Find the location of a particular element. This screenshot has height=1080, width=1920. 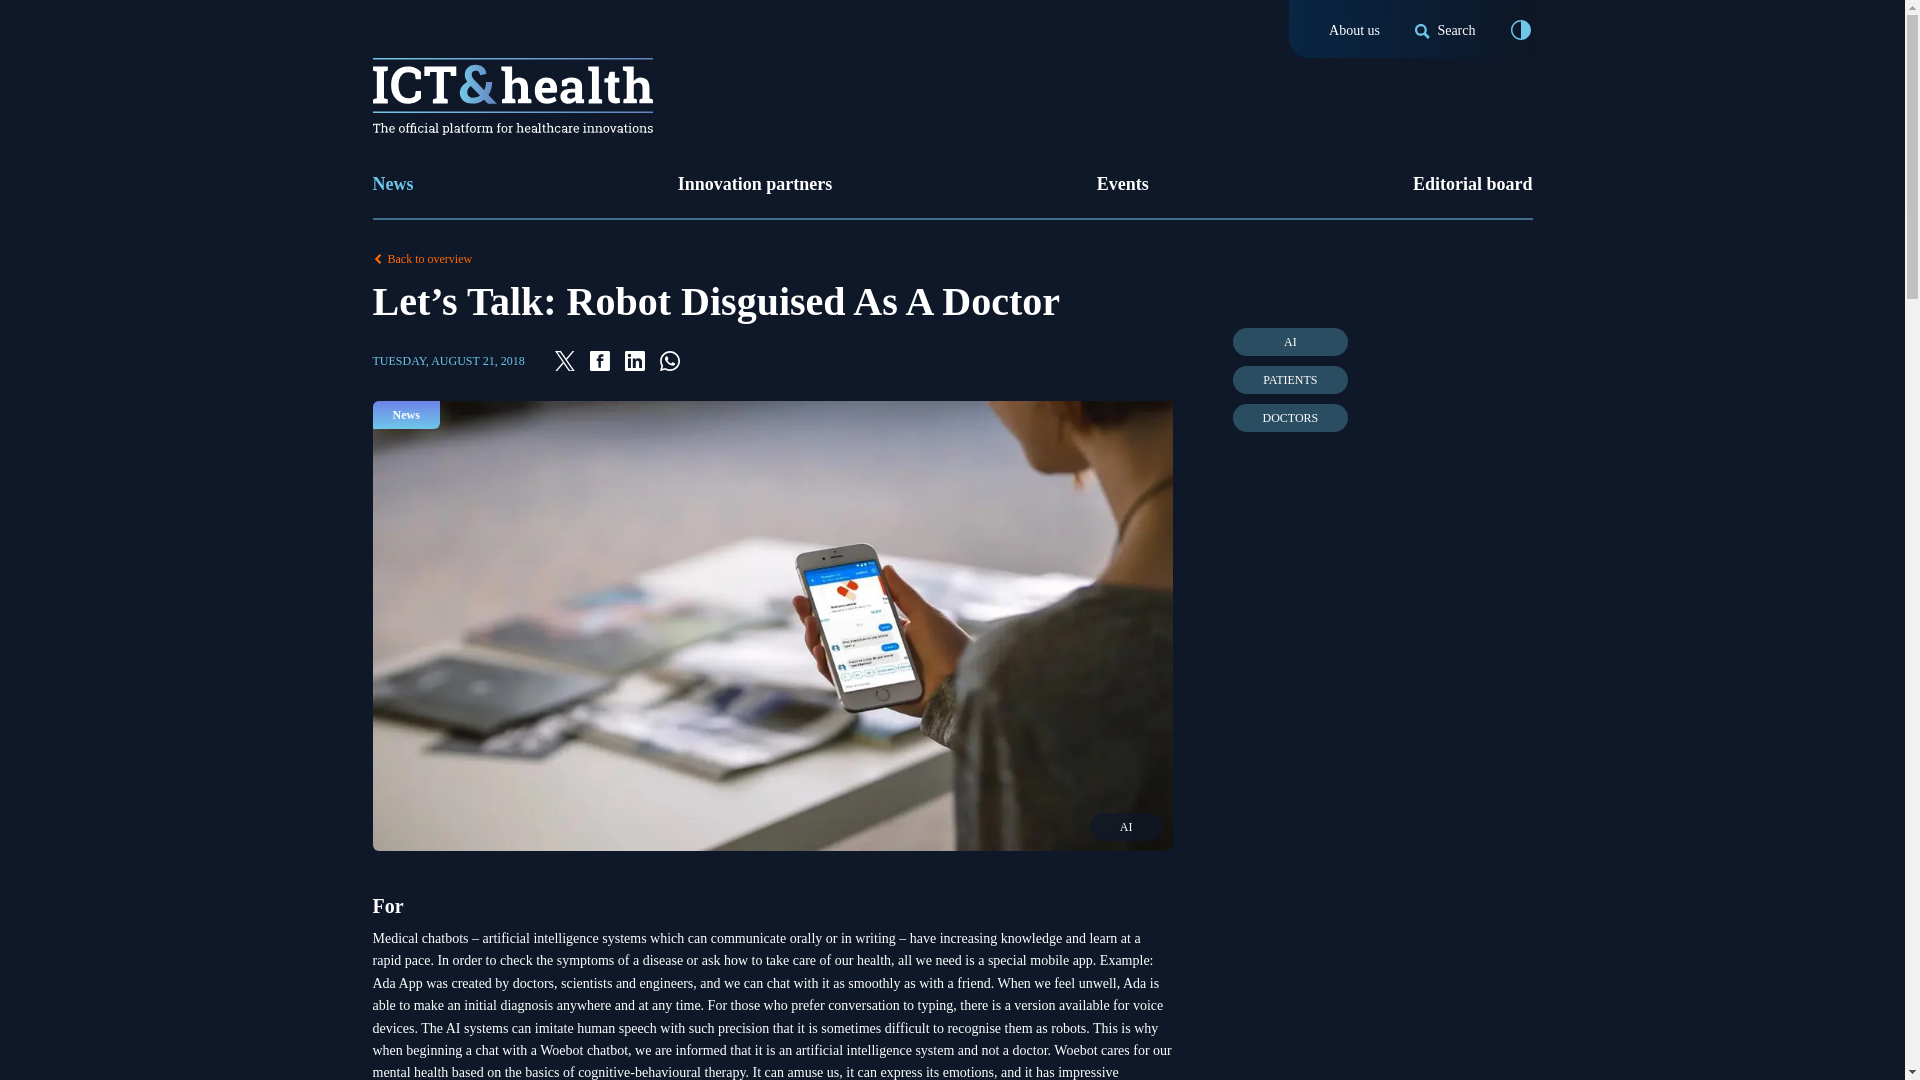

About us is located at coordinates (1354, 30).